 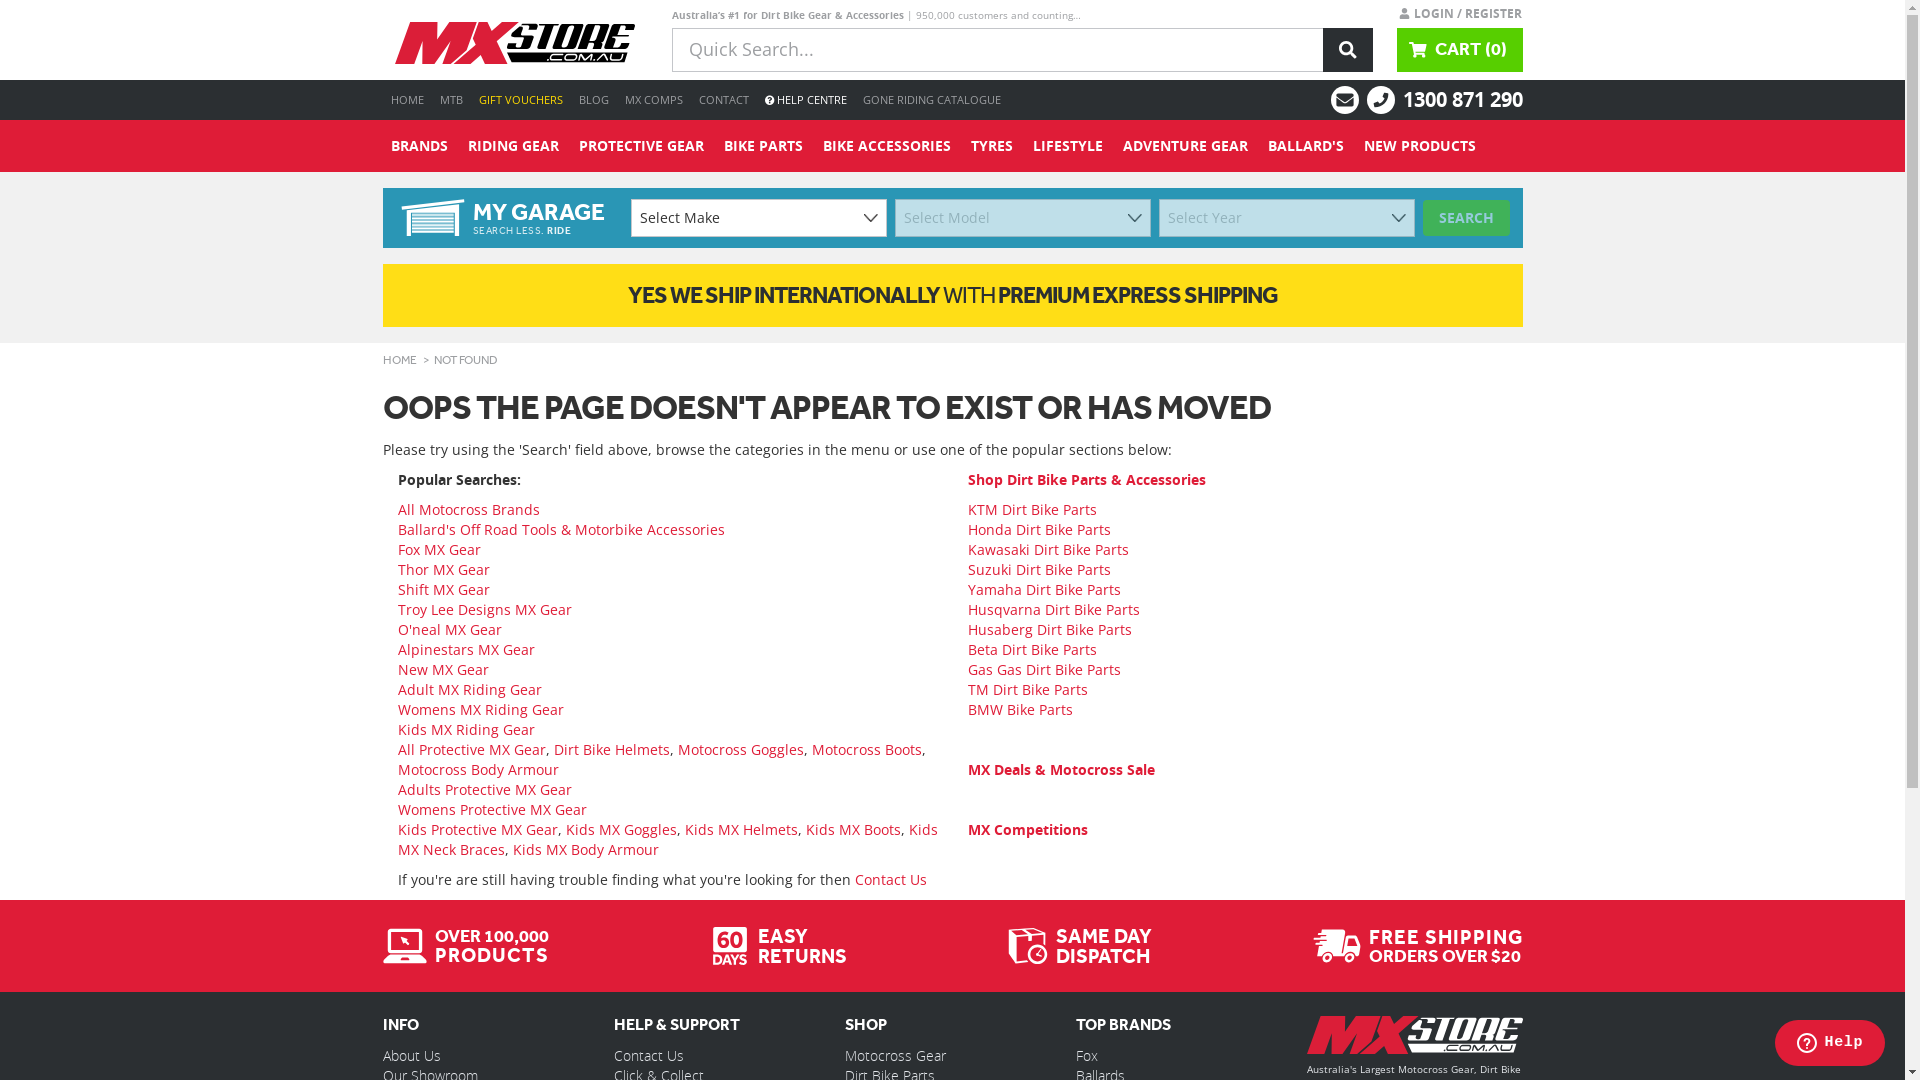 What do you see at coordinates (481, 710) in the screenshot?
I see `Womens MX Riding Gear` at bounding box center [481, 710].